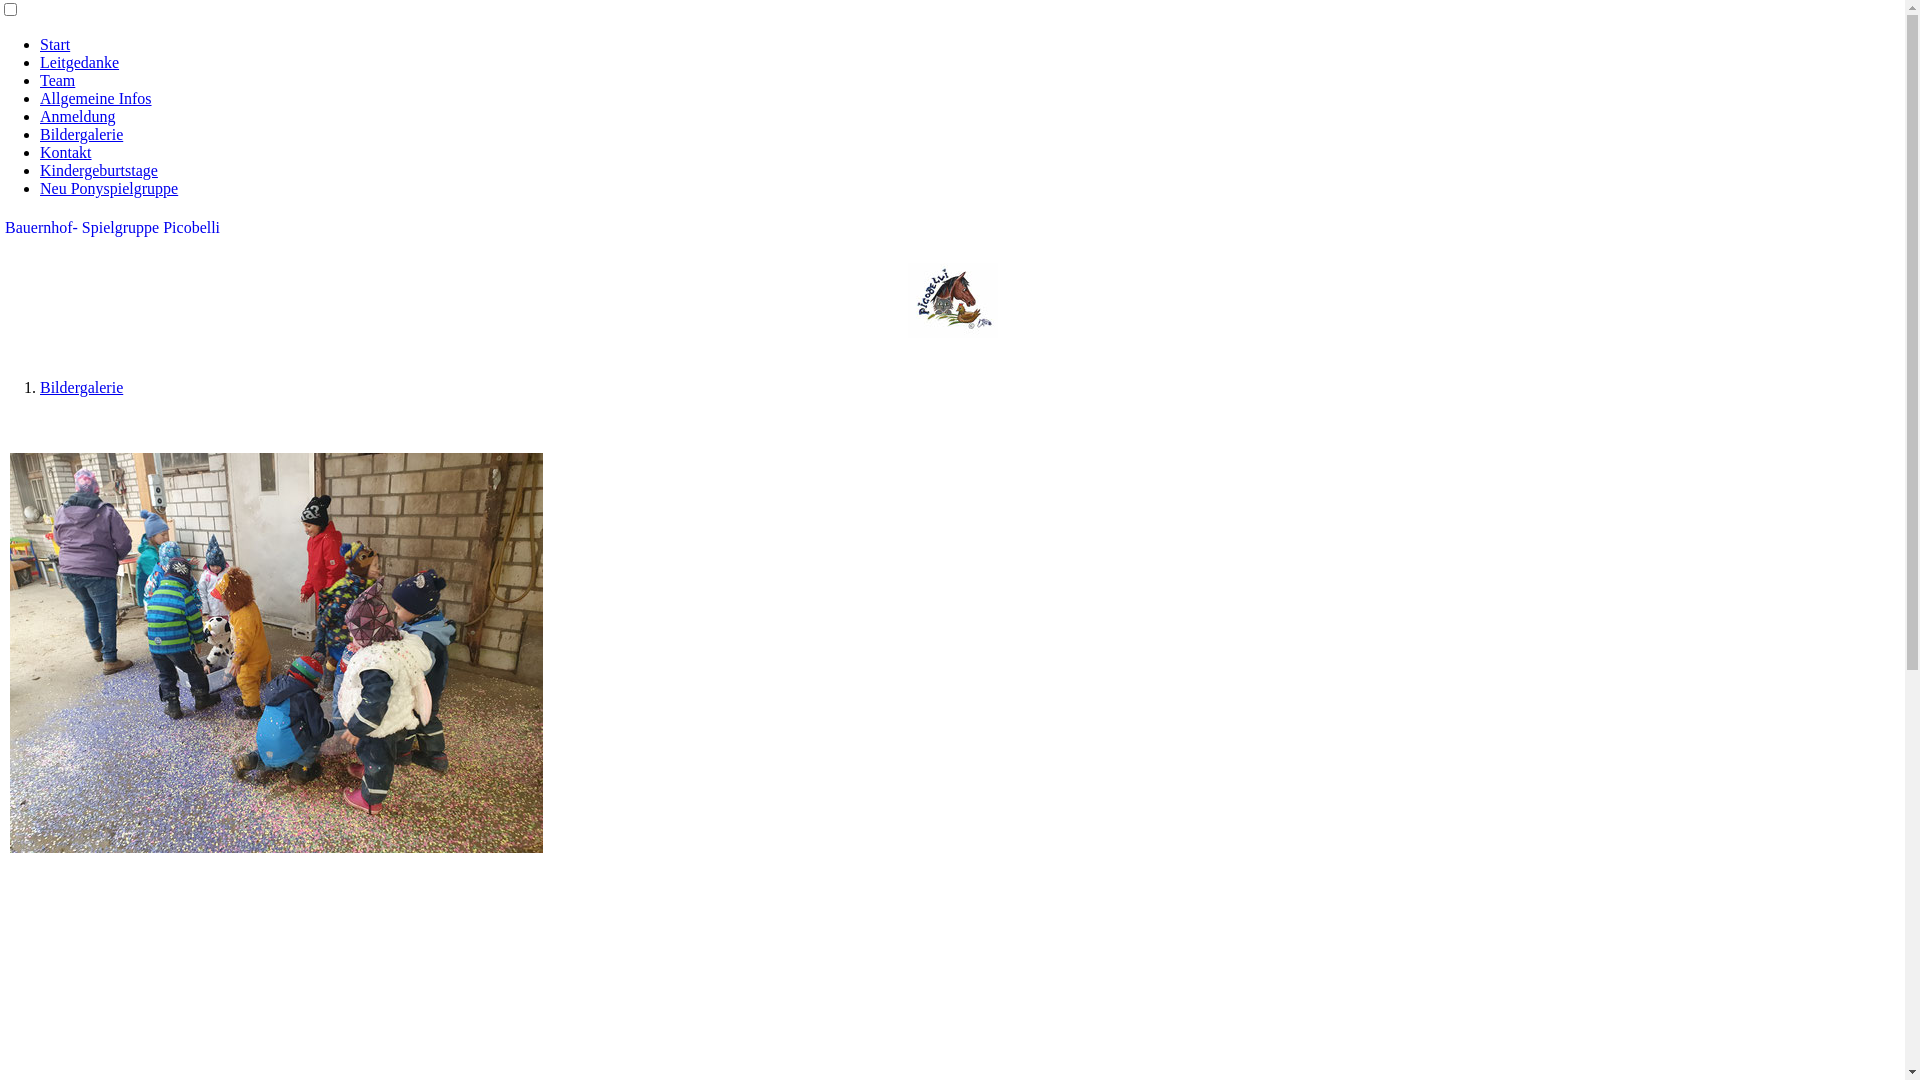  What do you see at coordinates (112, 228) in the screenshot?
I see `Bauernhof- Spielgruppe Picobelli` at bounding box center [112, 228].